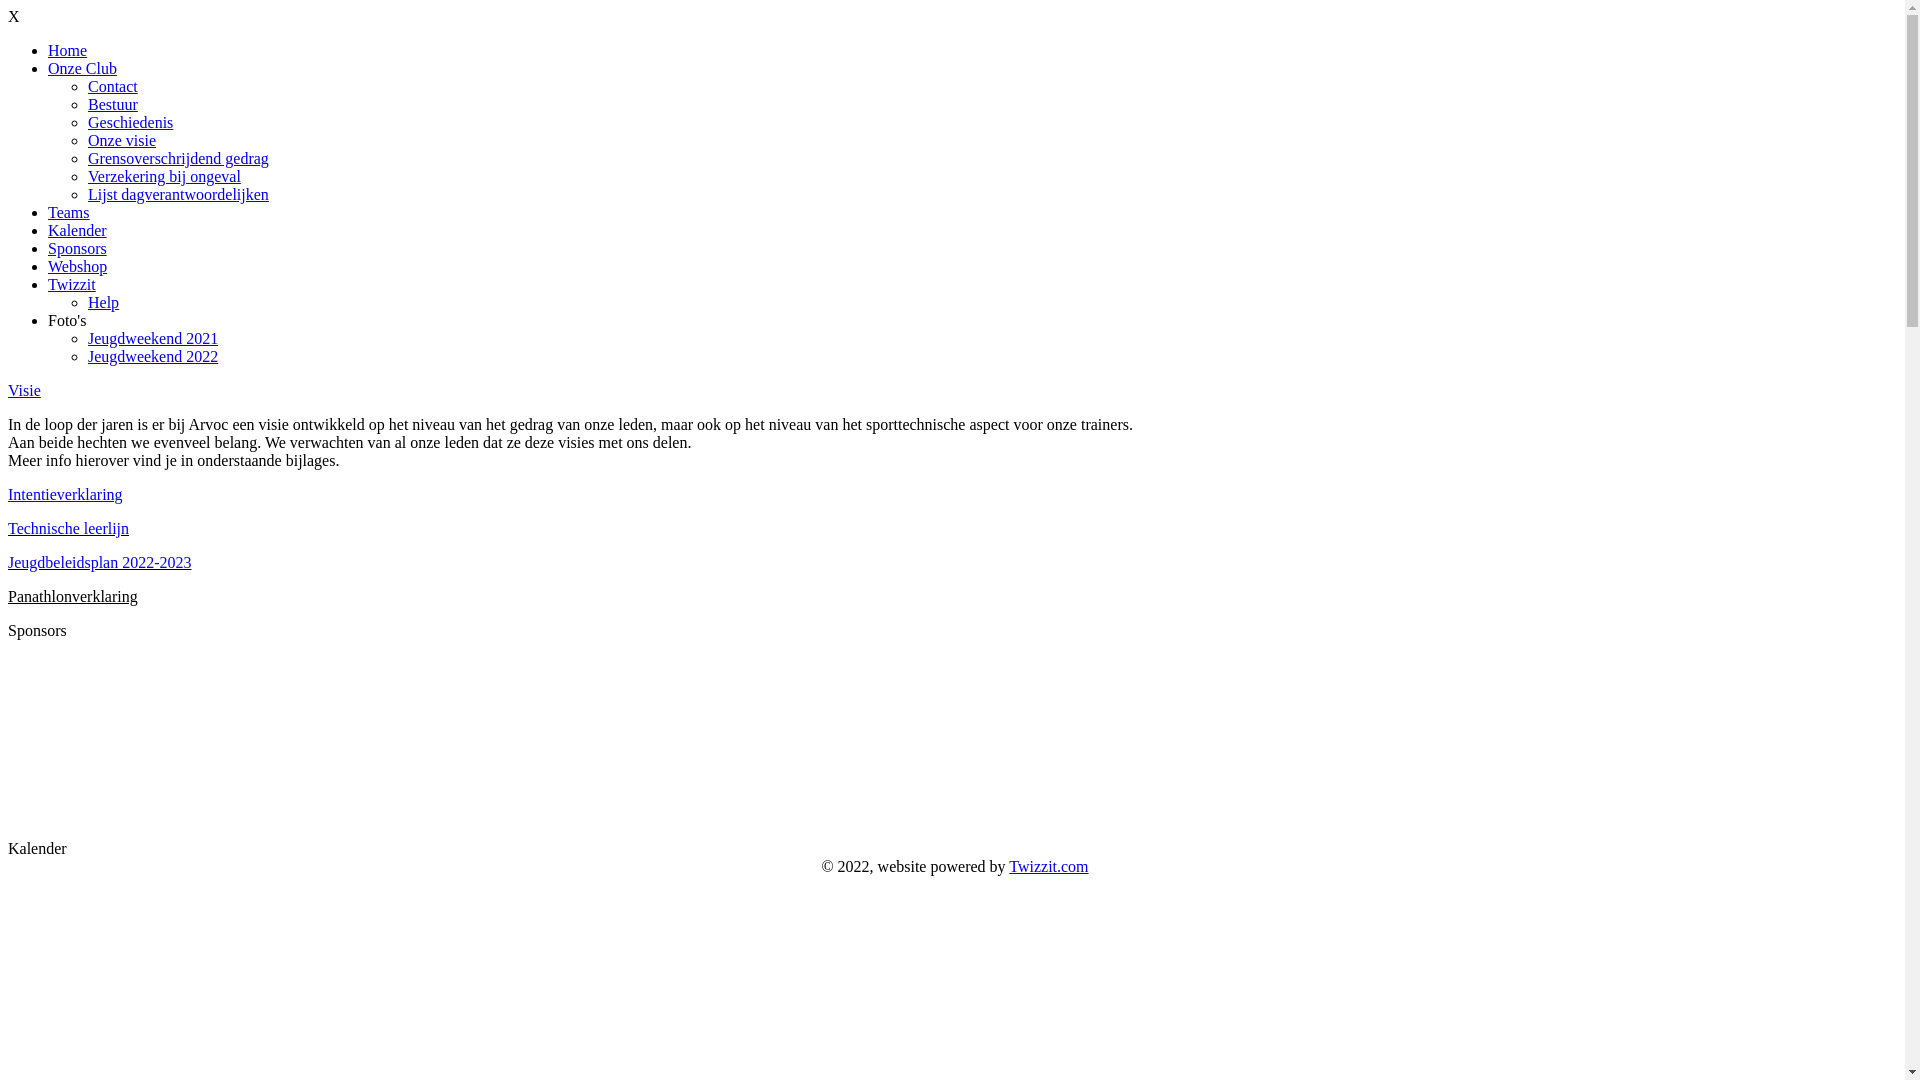 Image resolution: width=1920 pixels, height=1080 pixels. Describe the element at coordinates (104, 302) in the screenshot. I see `Help` at that location.